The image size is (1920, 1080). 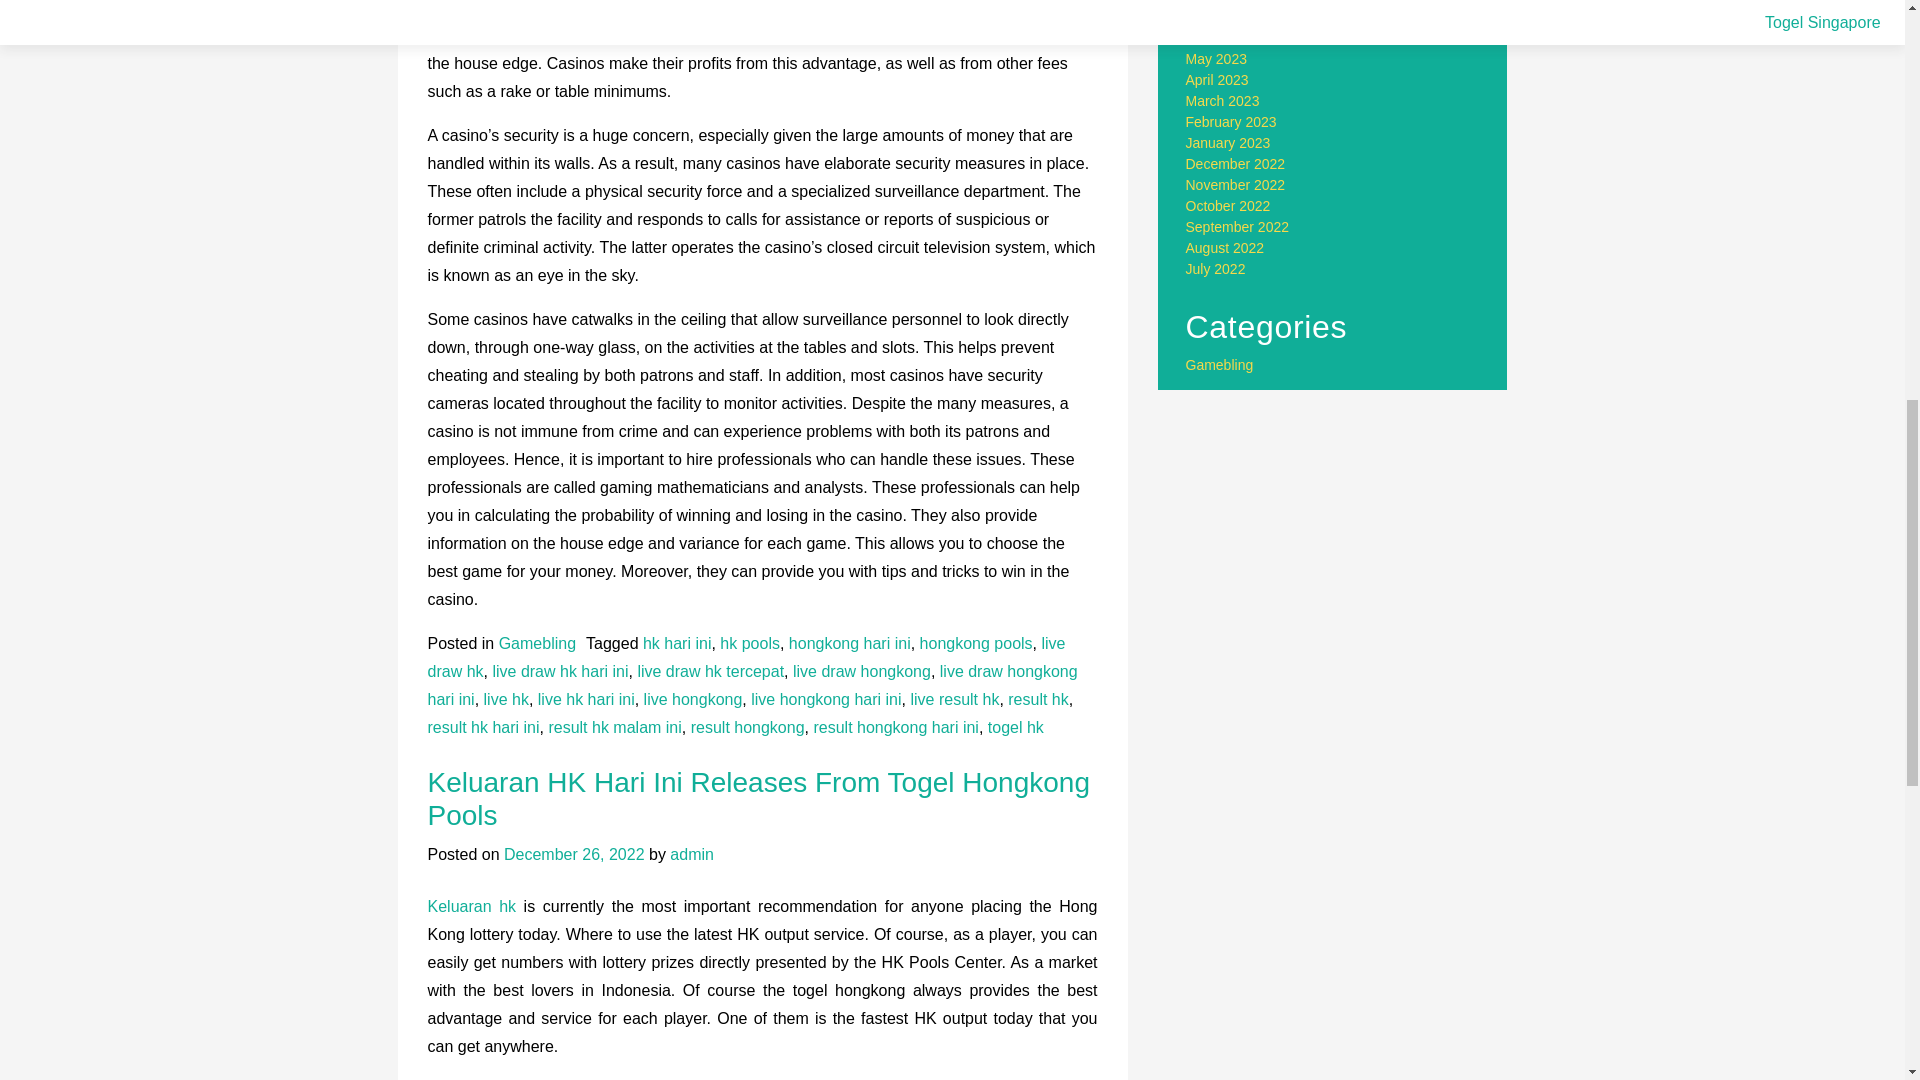 I want to click on admin, so click(x=692, y=854).